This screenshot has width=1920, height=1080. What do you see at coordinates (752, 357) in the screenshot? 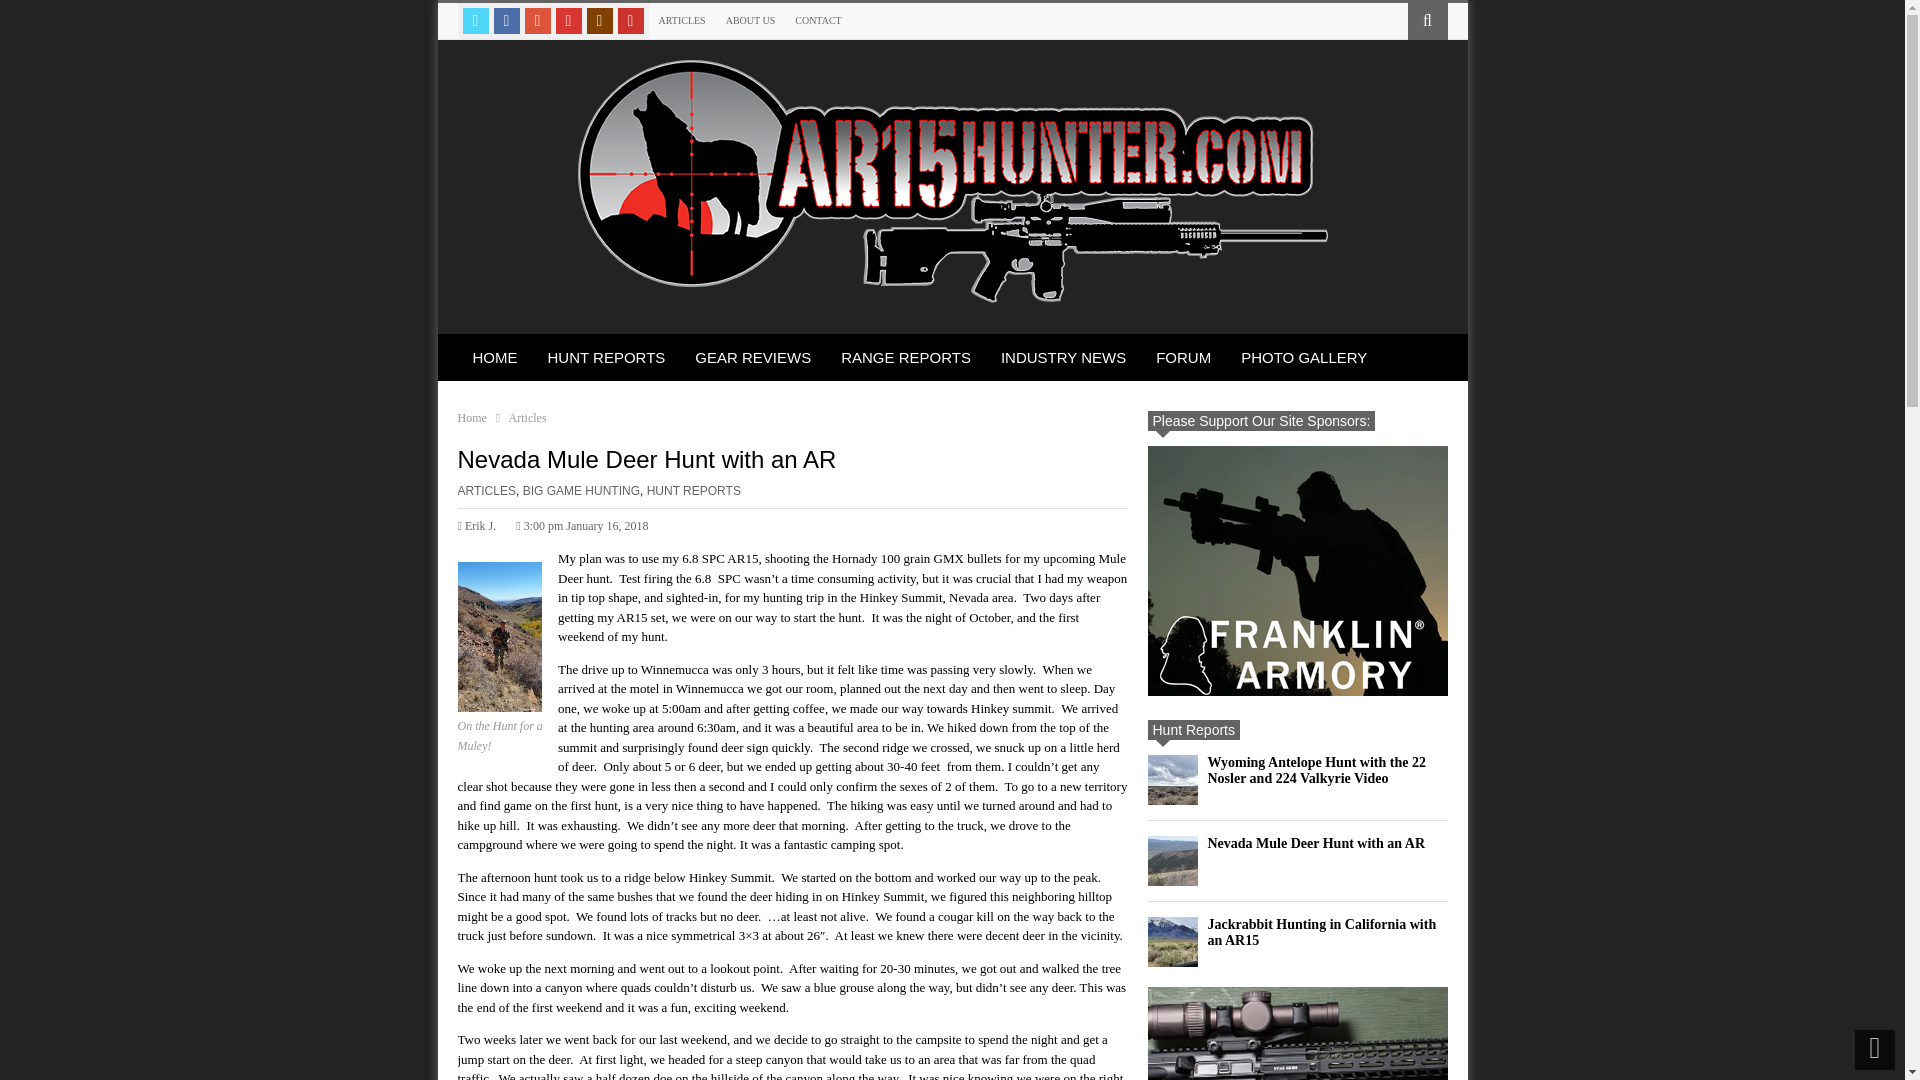
I see `GEAR REVIEWS` at bounding box center [752, 357].